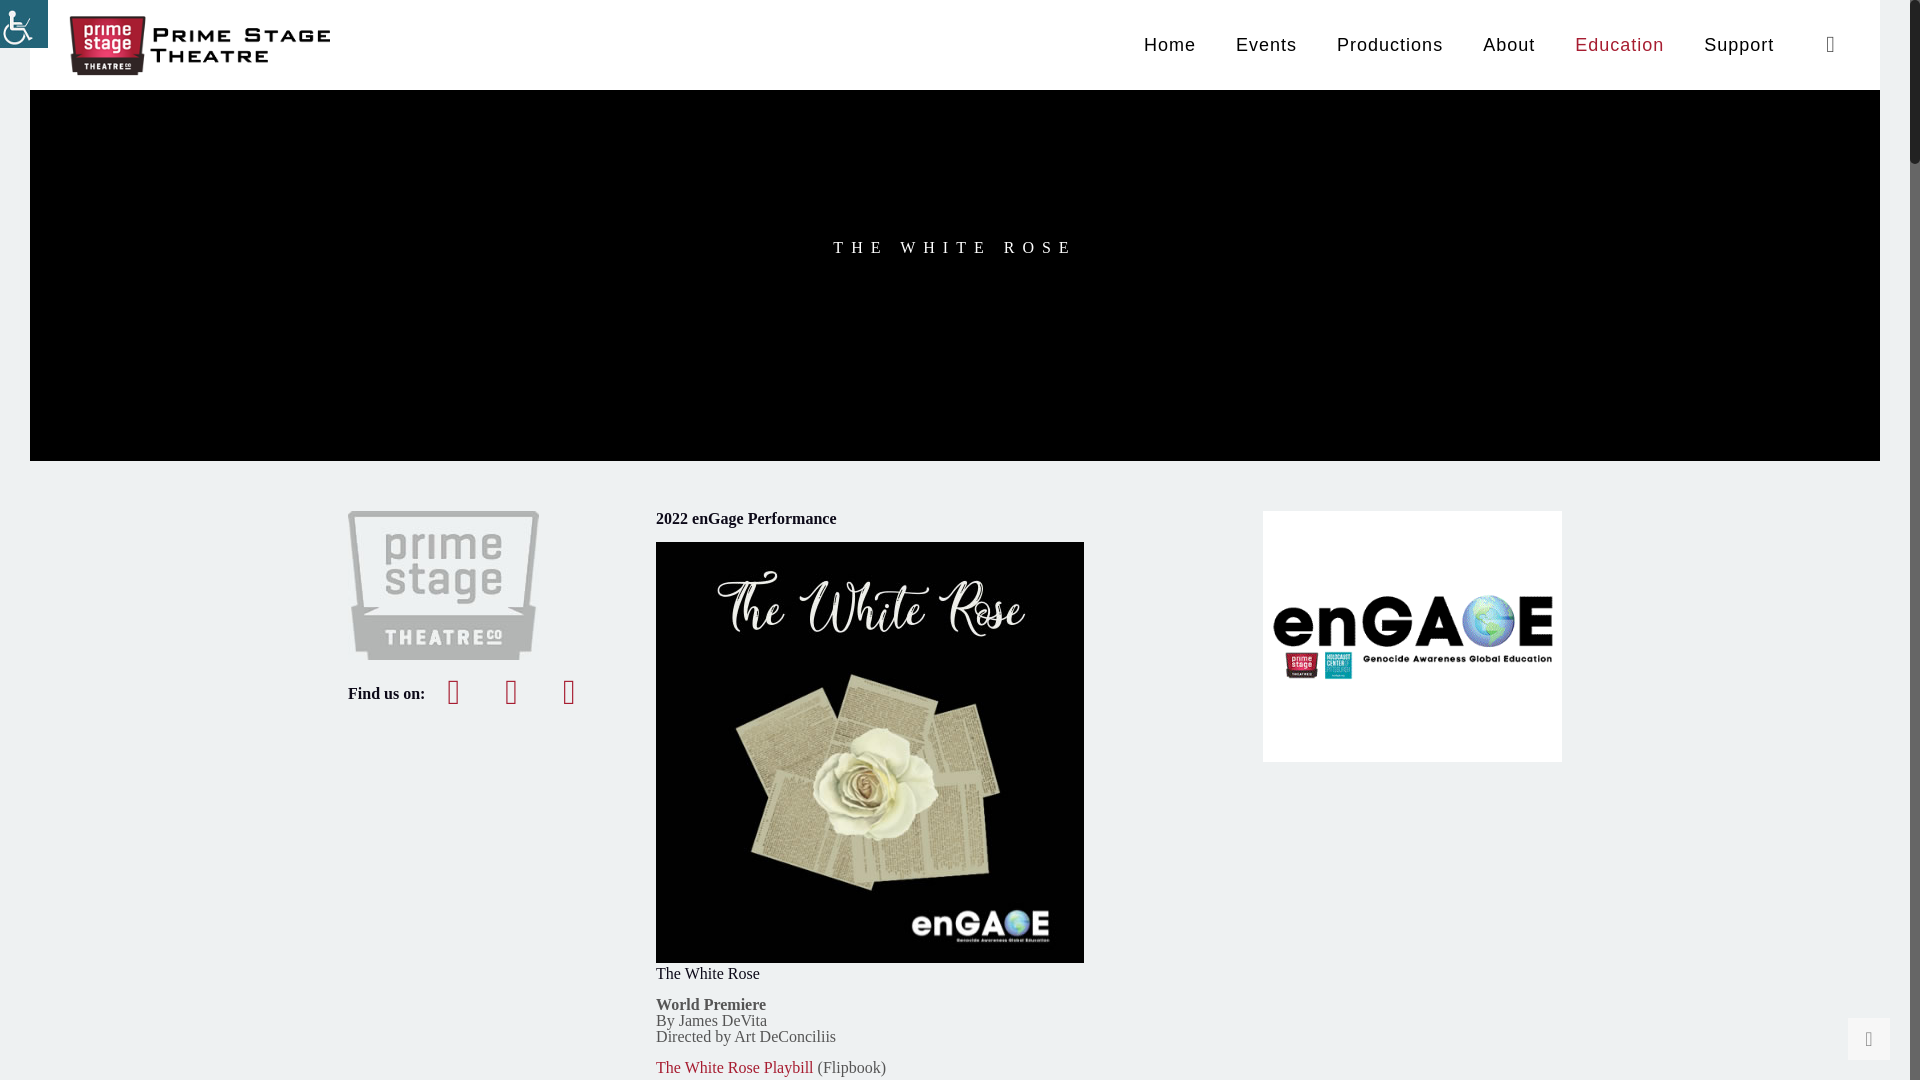 The image size is (1920, 1080). I want to click on Productions, so click(1390, 44).